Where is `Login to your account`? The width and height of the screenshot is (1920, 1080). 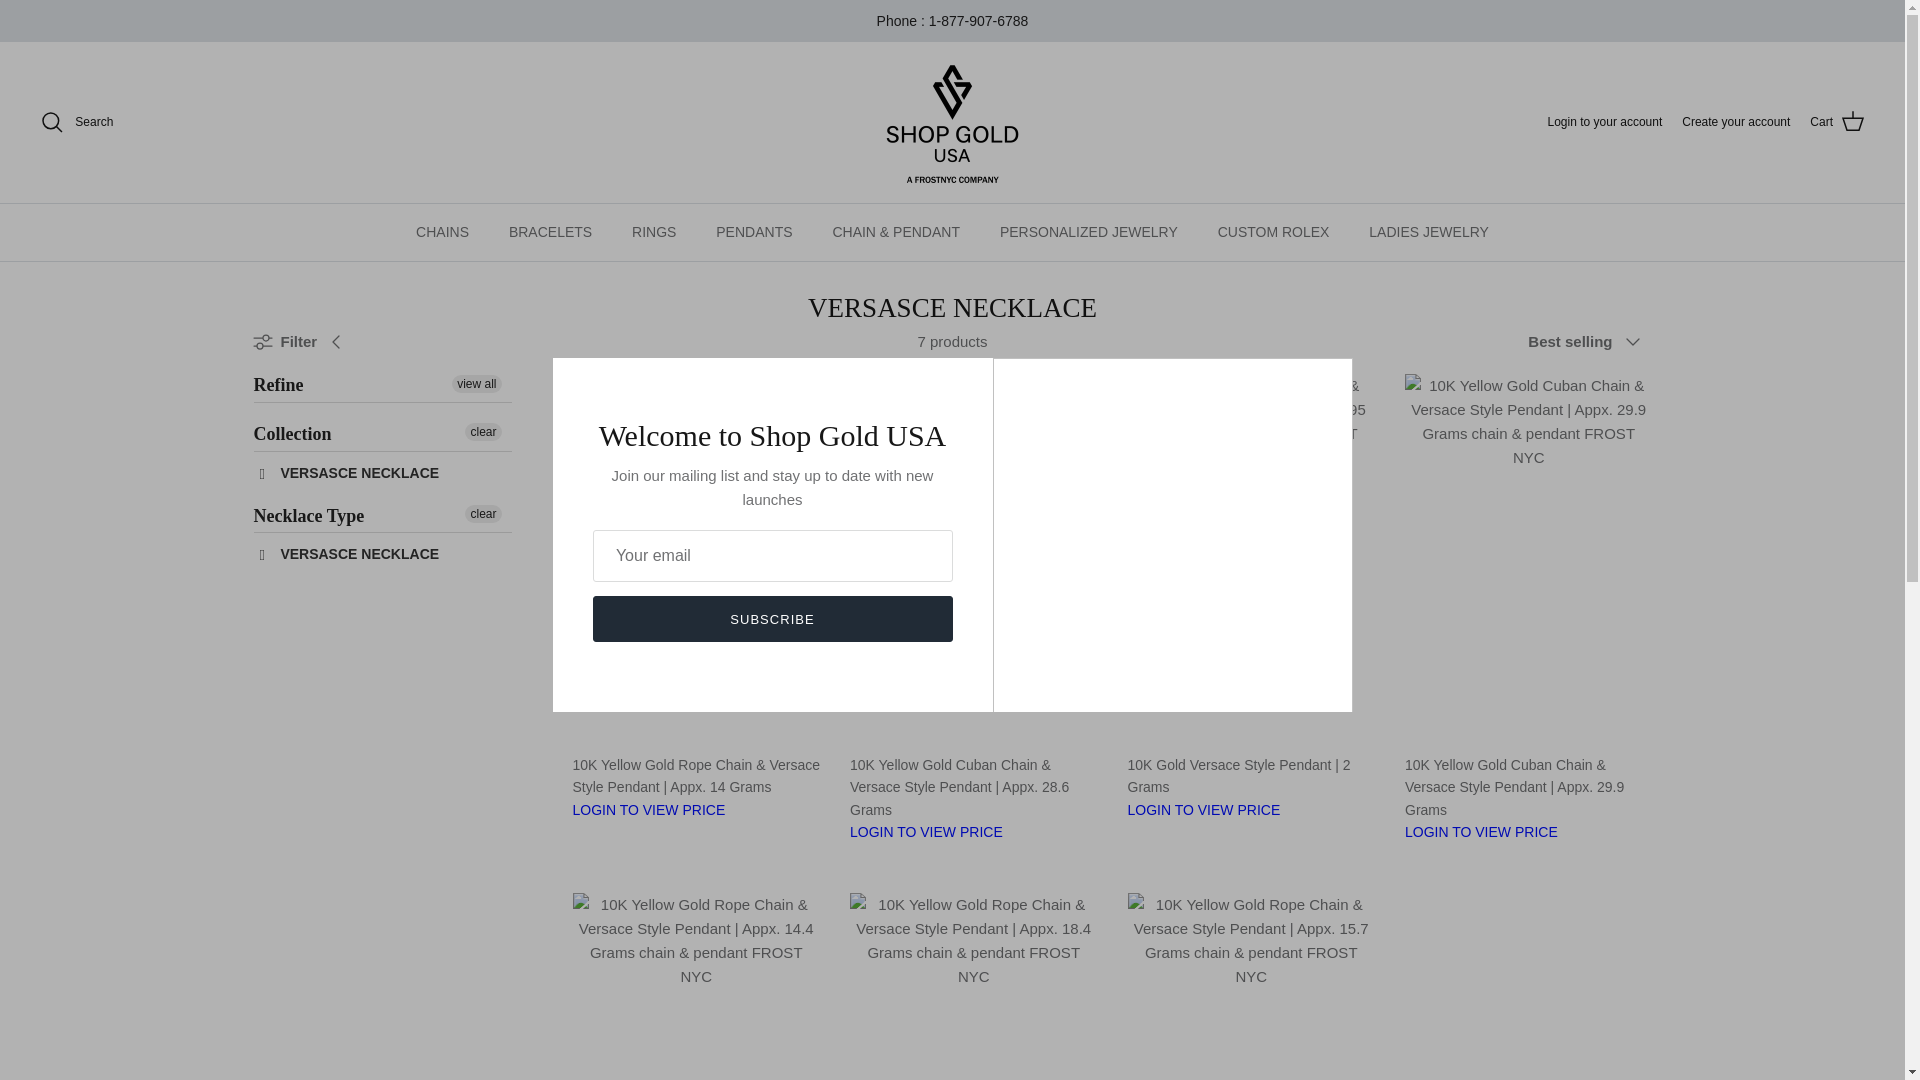
Login to your account is located at coordinates (952, 122).